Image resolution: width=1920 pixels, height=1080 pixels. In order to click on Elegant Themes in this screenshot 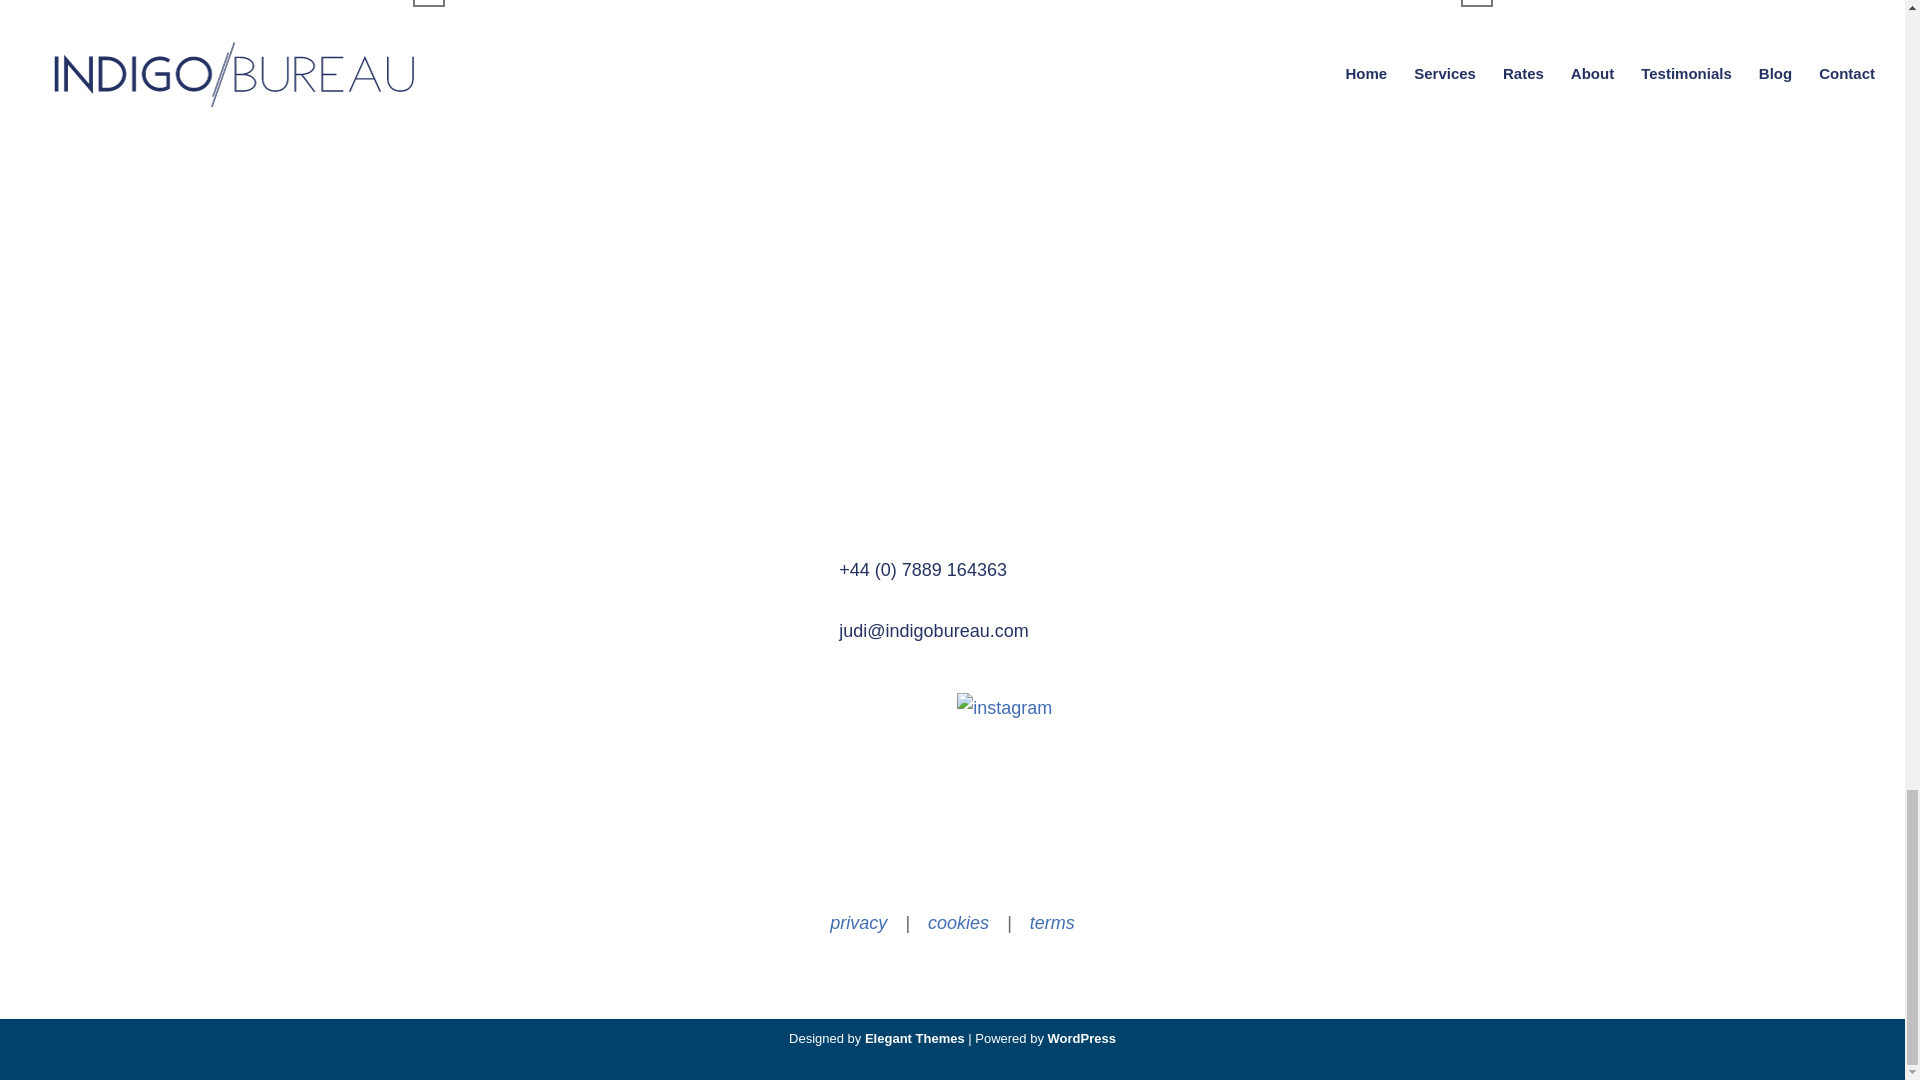, I will do `click(915, 1038)`.